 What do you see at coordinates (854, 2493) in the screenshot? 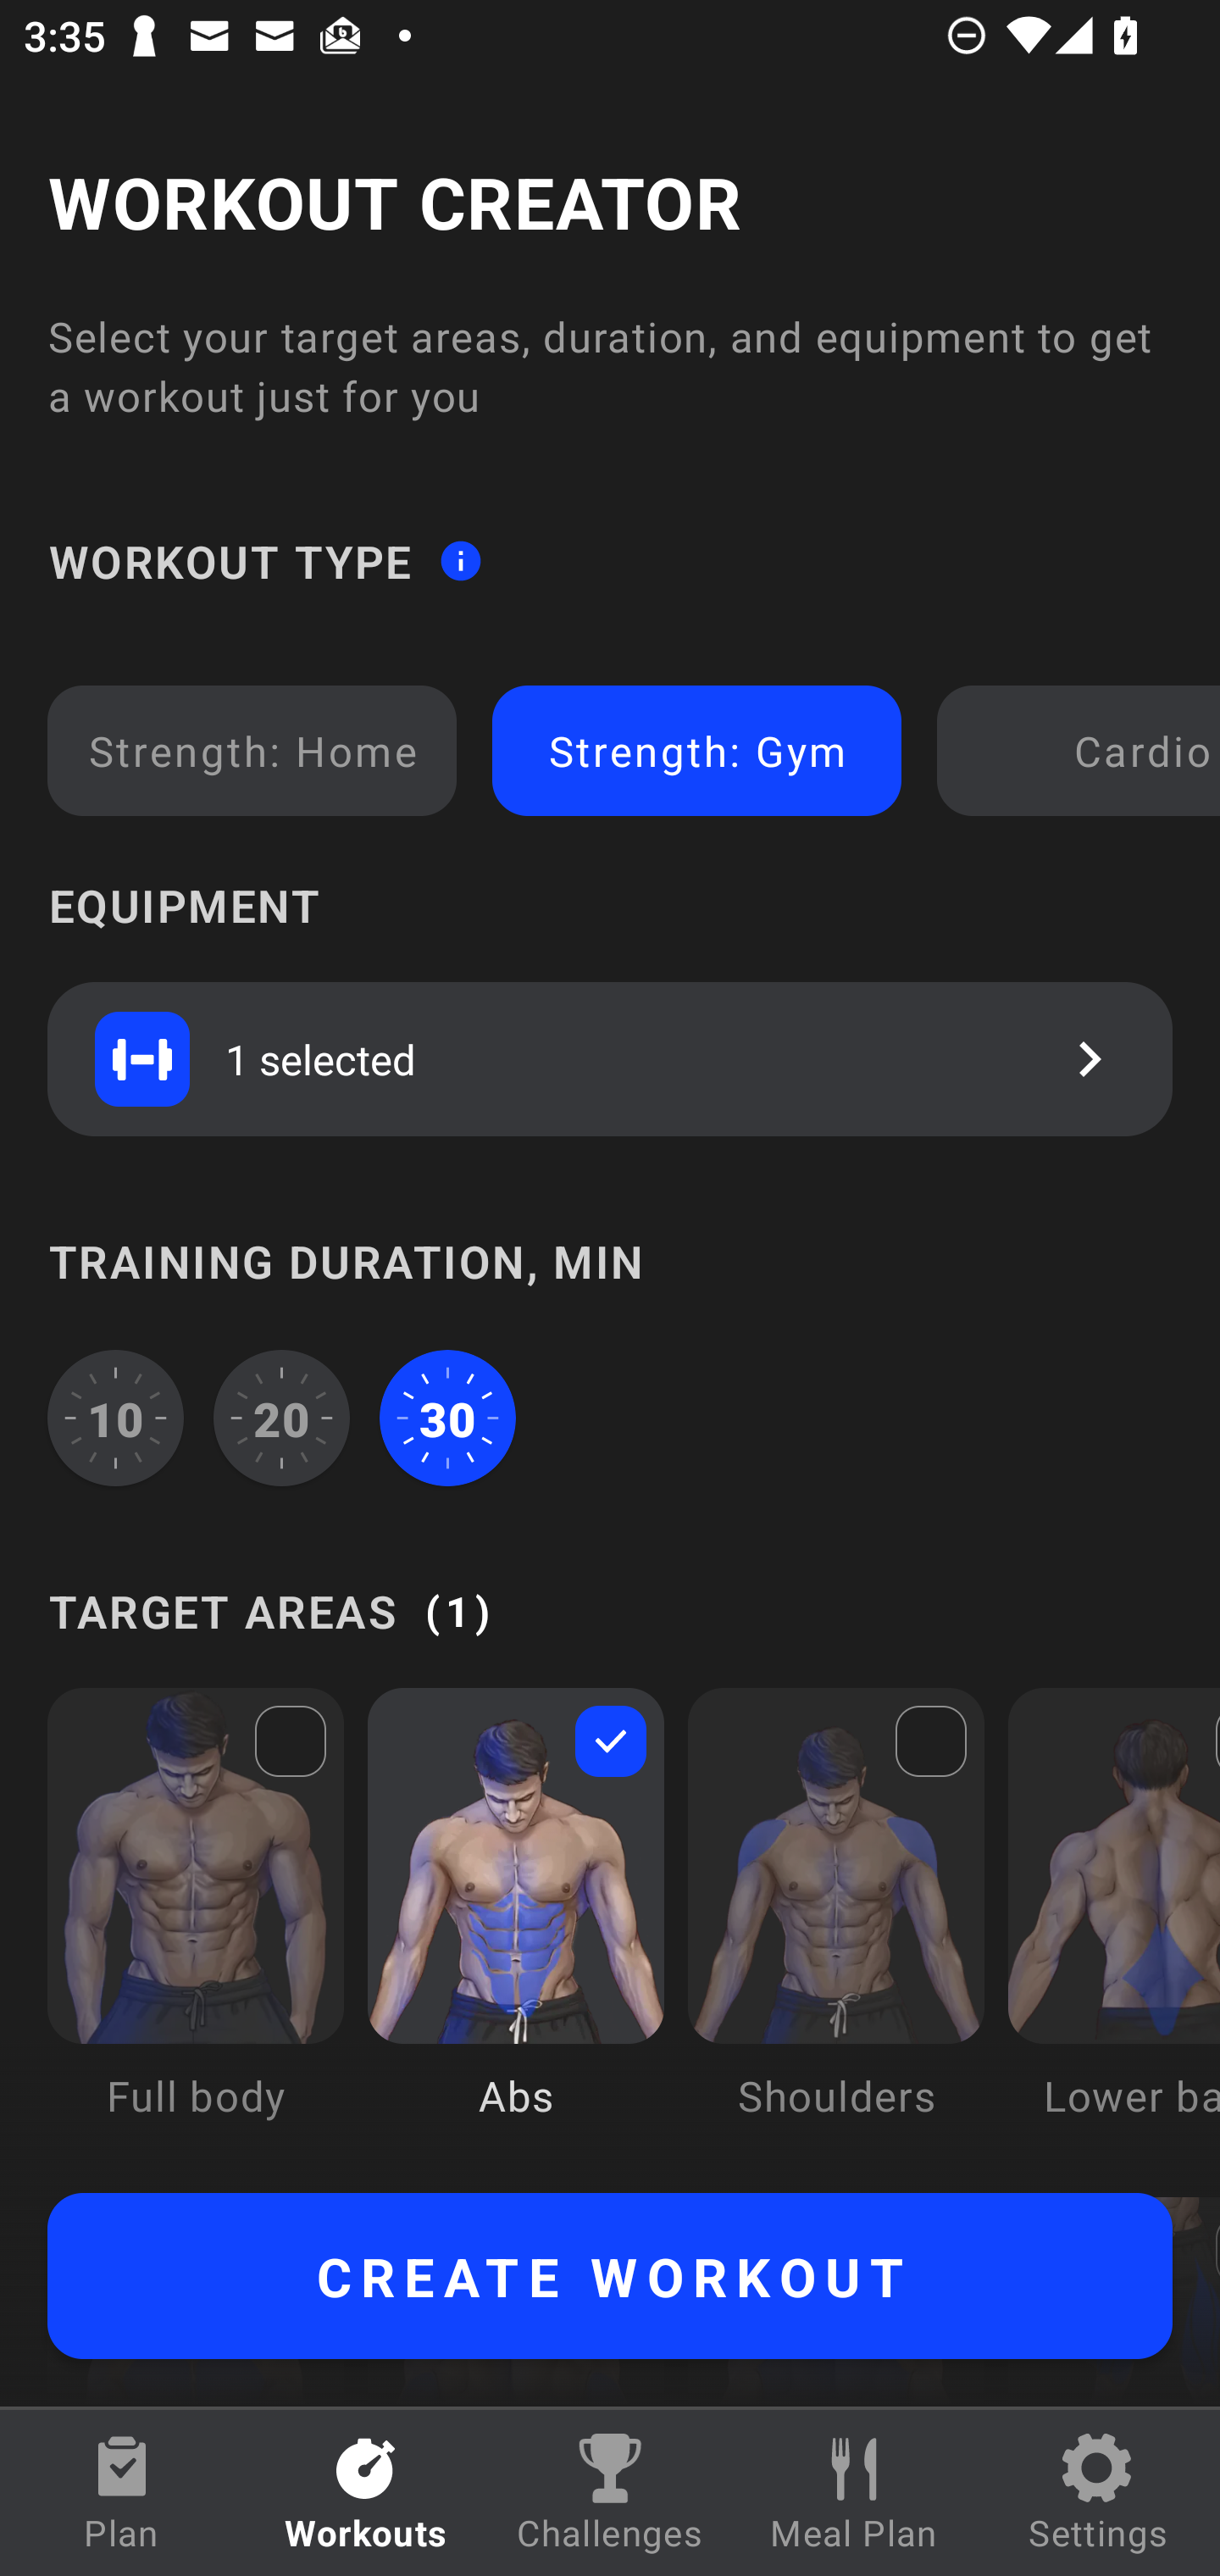
I see ` Meal Plan ` at bounding box center [854, 2493].